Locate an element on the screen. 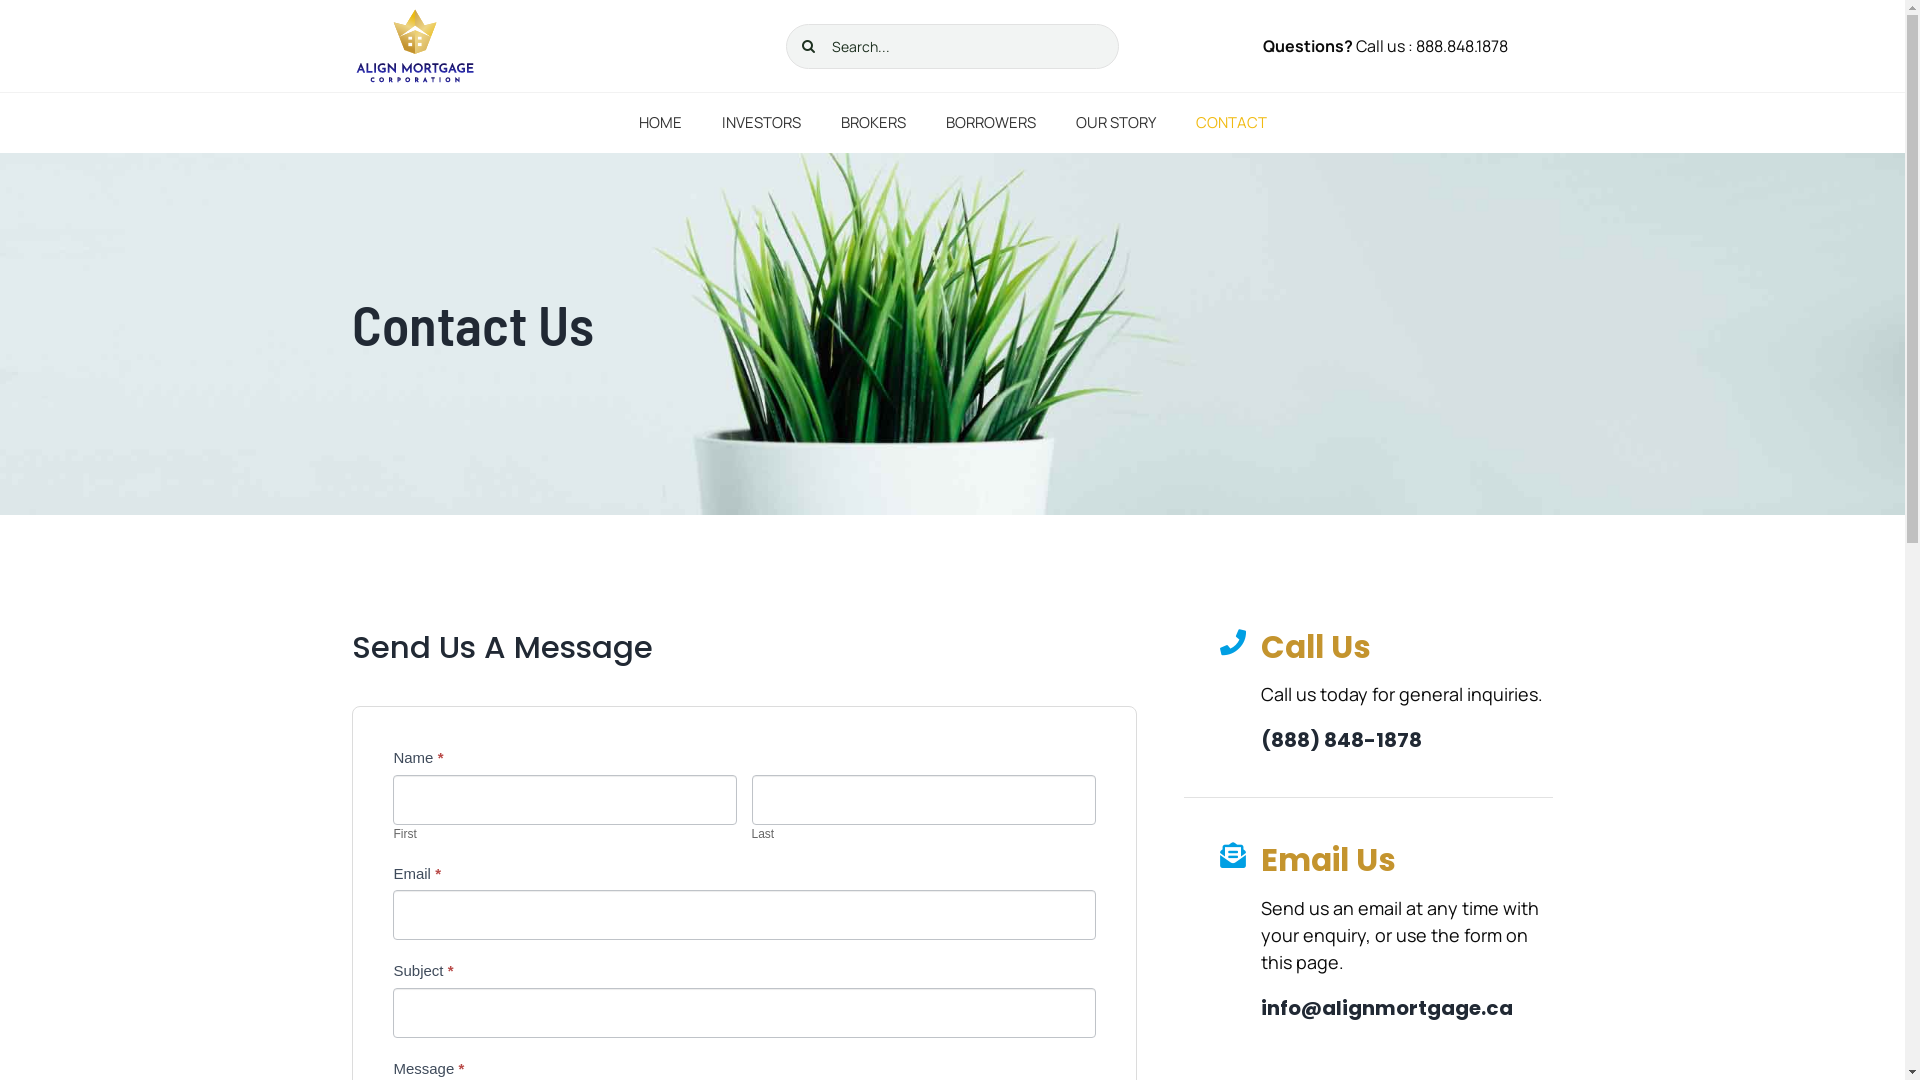  OUR STORY is located at coordinates (1116, 124).